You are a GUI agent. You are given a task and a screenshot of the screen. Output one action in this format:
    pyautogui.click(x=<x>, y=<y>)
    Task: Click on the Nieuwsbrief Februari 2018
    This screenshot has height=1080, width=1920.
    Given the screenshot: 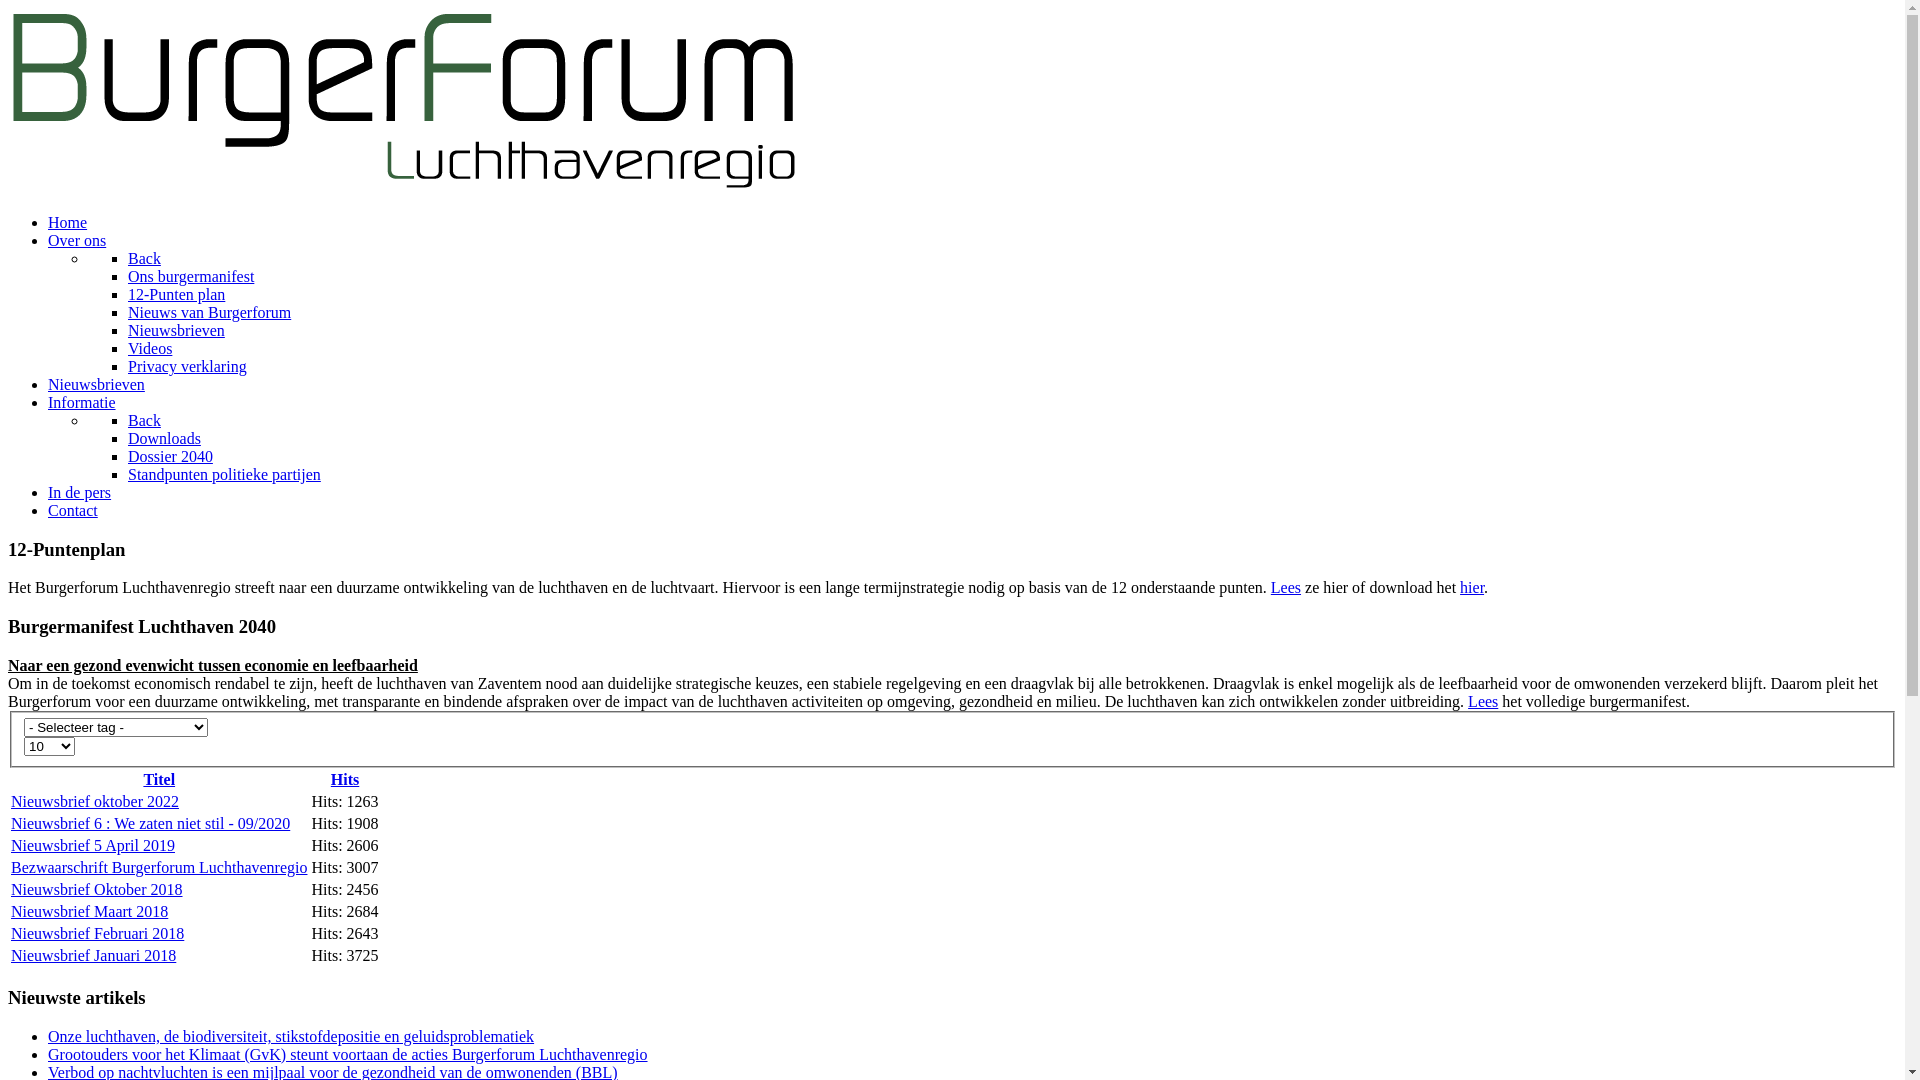 What is the action you would take?
    pyautogui.click(x=98, y=934)
    